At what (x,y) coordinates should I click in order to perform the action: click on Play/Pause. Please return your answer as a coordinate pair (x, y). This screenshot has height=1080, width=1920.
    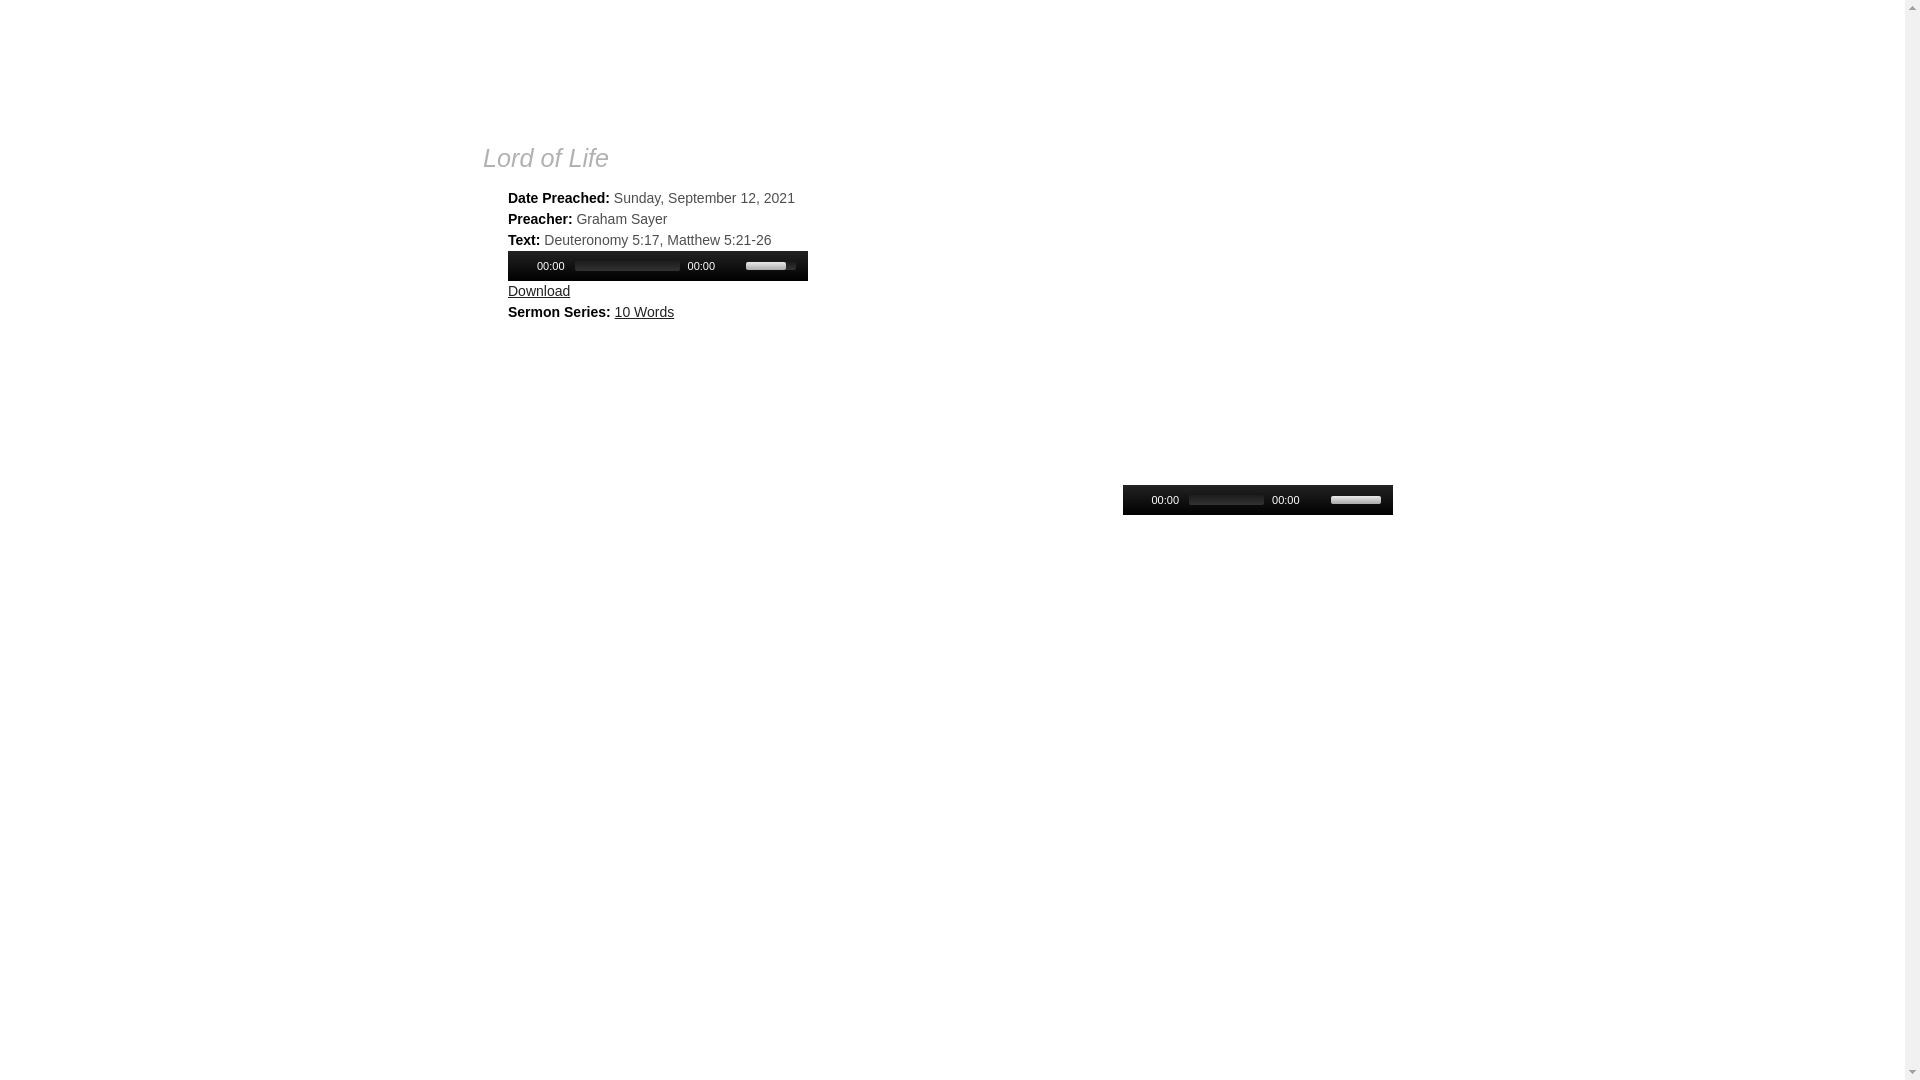
    Looking at the image, I should click on (1136, 500).